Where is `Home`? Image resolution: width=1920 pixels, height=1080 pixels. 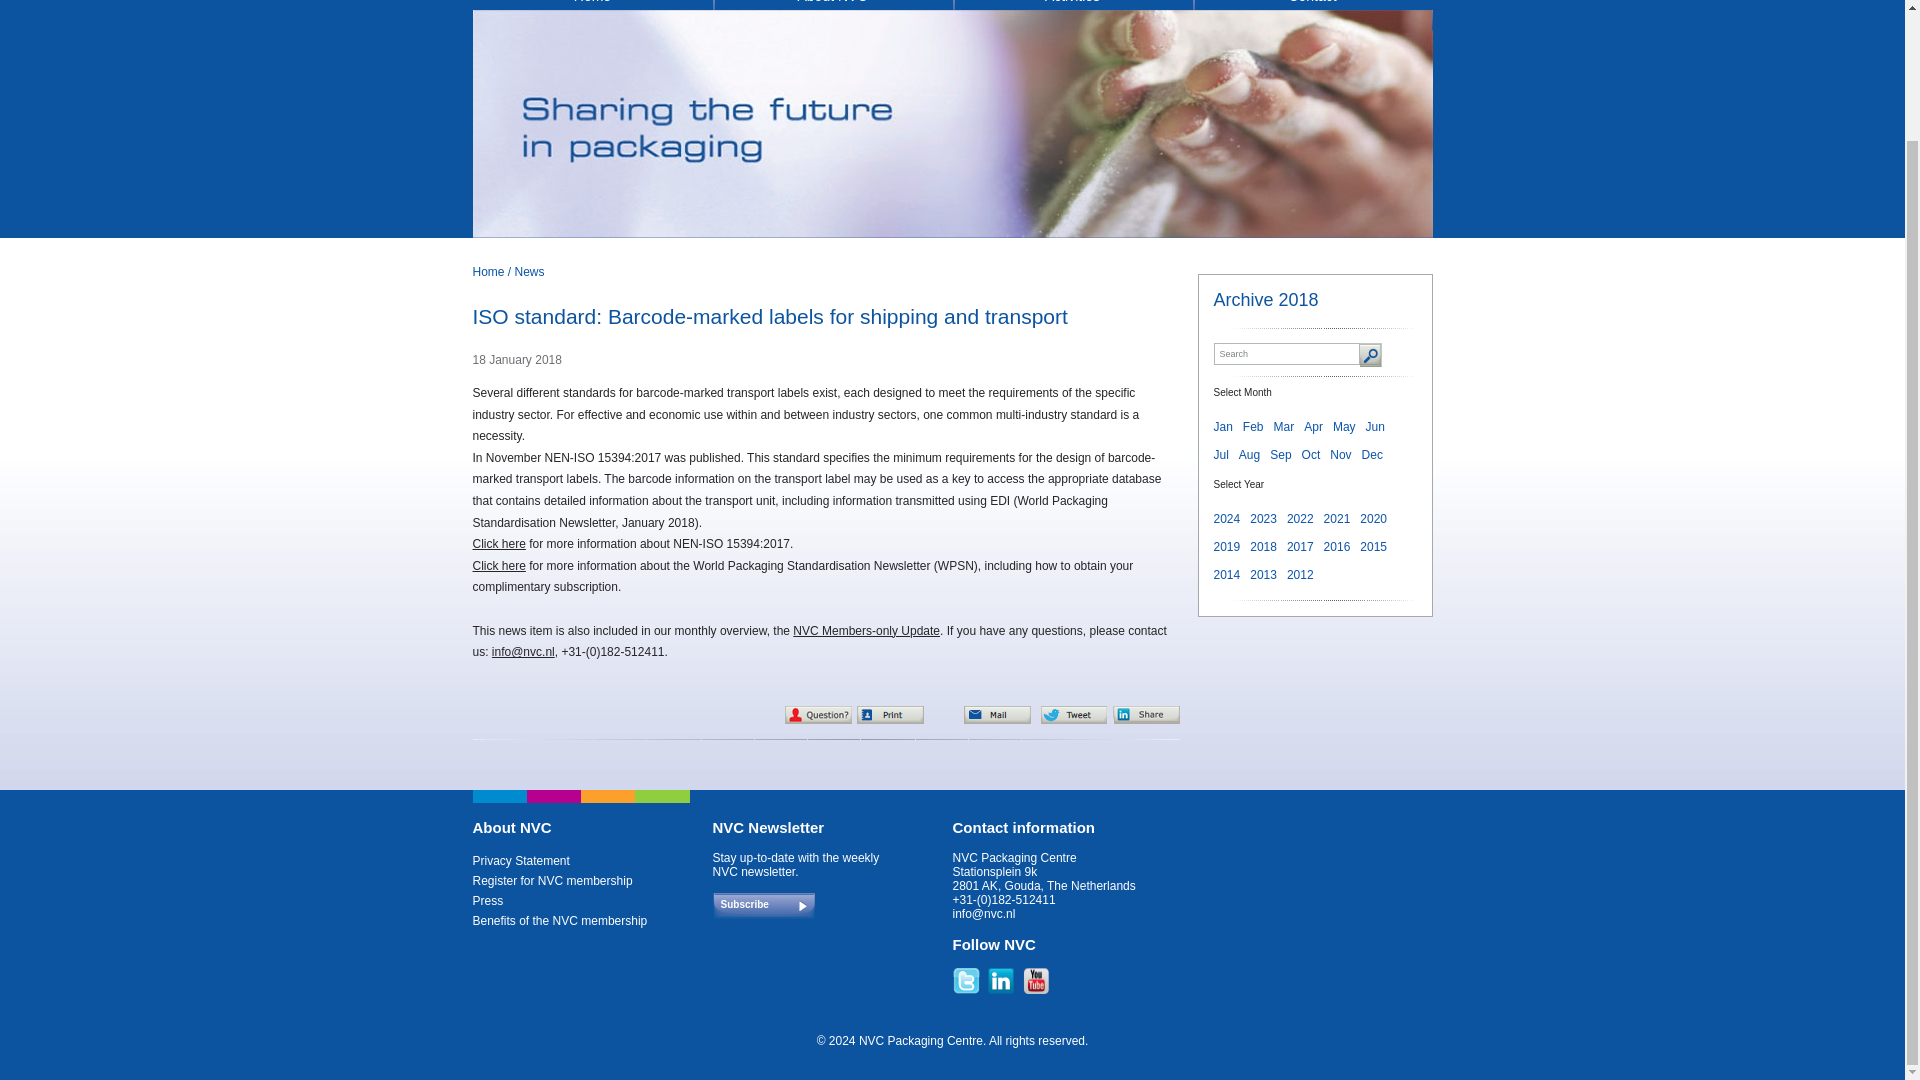 Home is located at coordinates (592, 4).